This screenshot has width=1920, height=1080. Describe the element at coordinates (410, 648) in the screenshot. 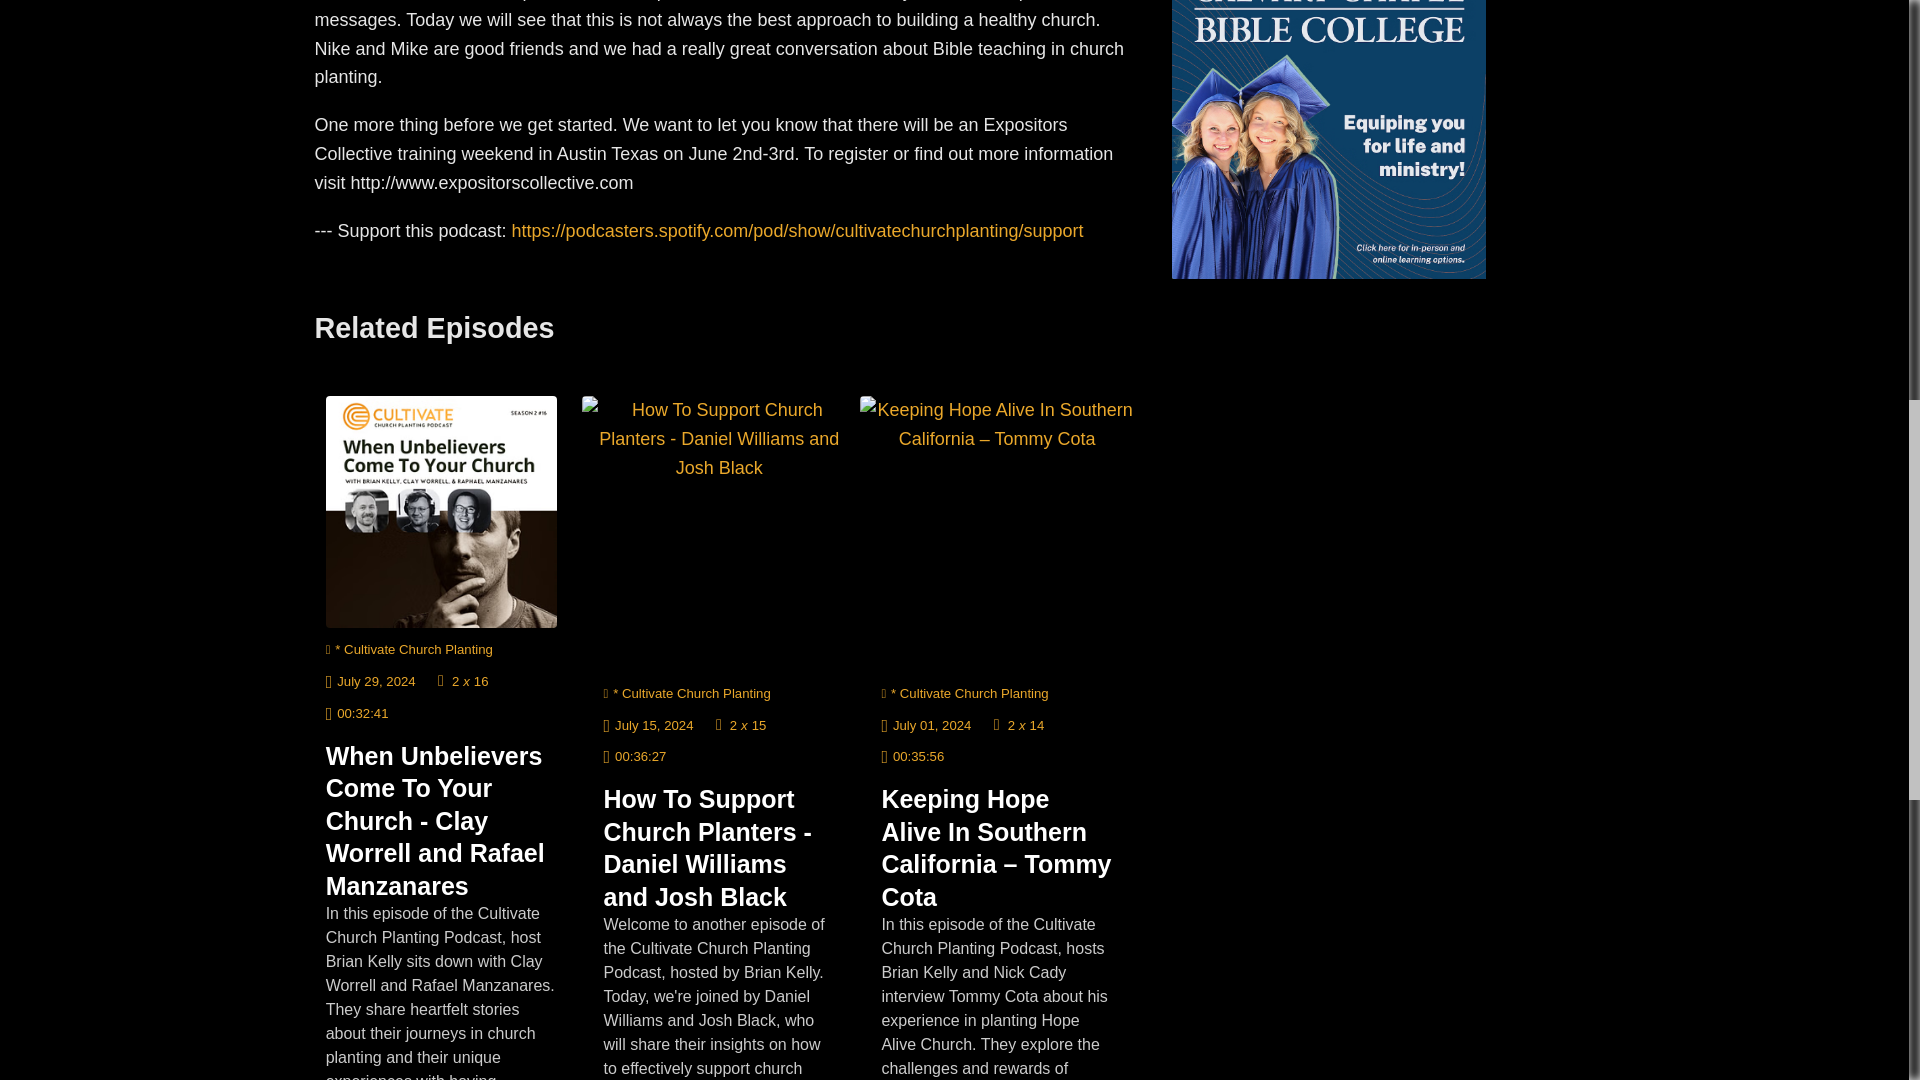

I see `Podcast` at that location.